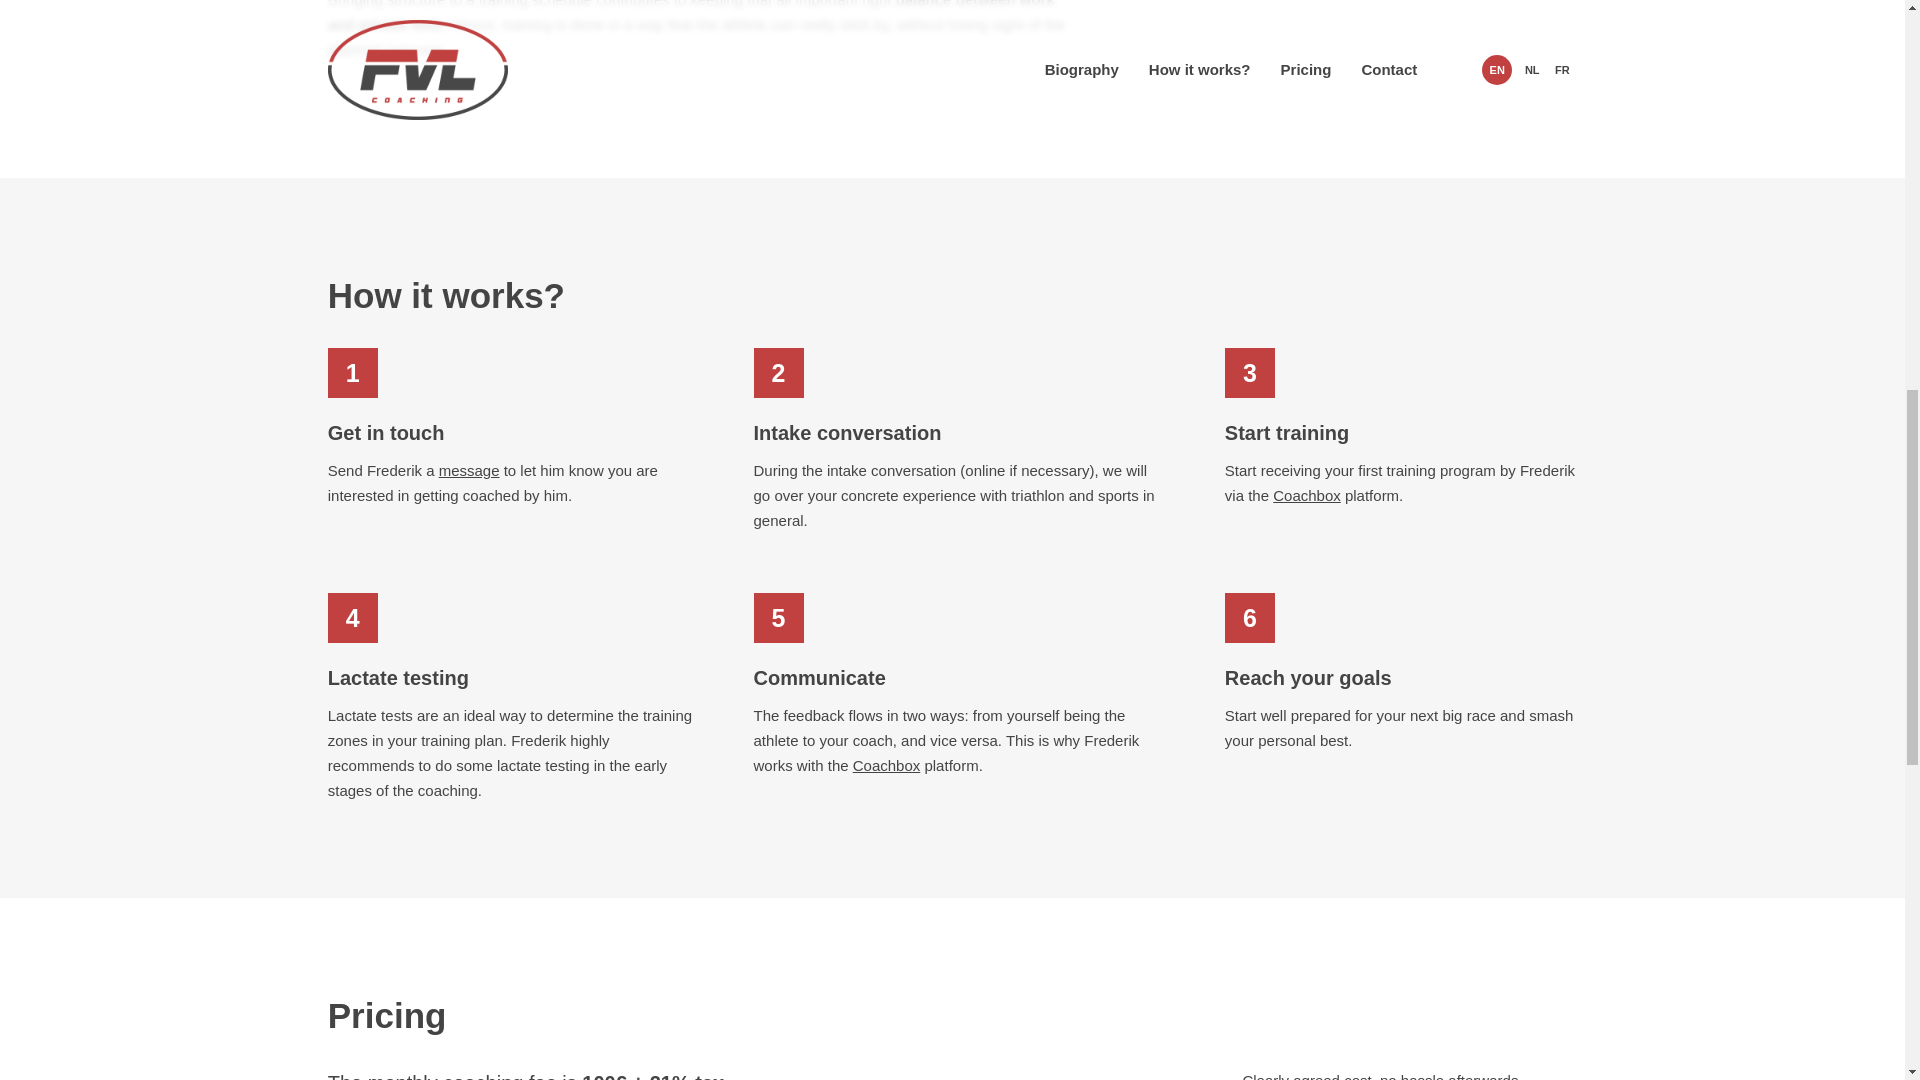 This screenshot has width=1920, height=1080. What do you see at coordinates (886, 766) in the screenshot?
I see `Coachbox` at bounding box center [886, 766].